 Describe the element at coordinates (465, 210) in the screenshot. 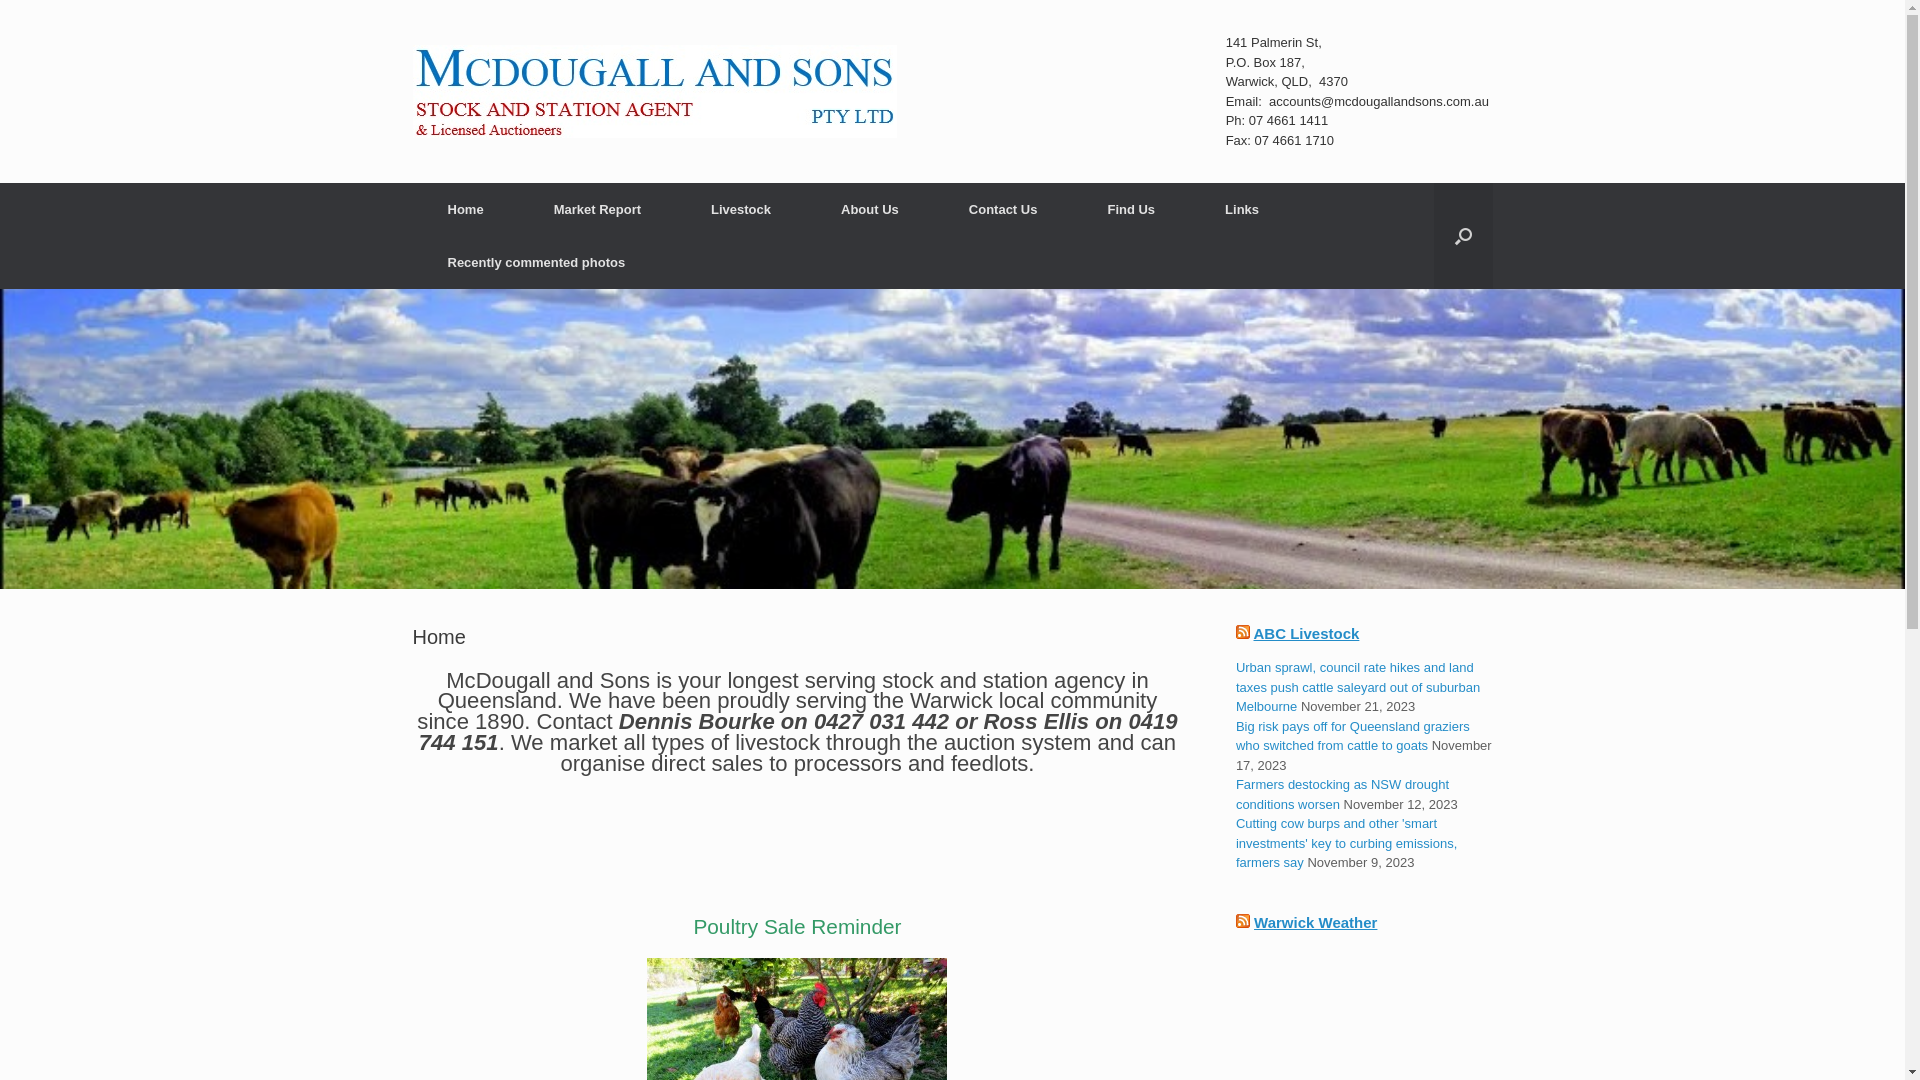

I see `Home` at that location.